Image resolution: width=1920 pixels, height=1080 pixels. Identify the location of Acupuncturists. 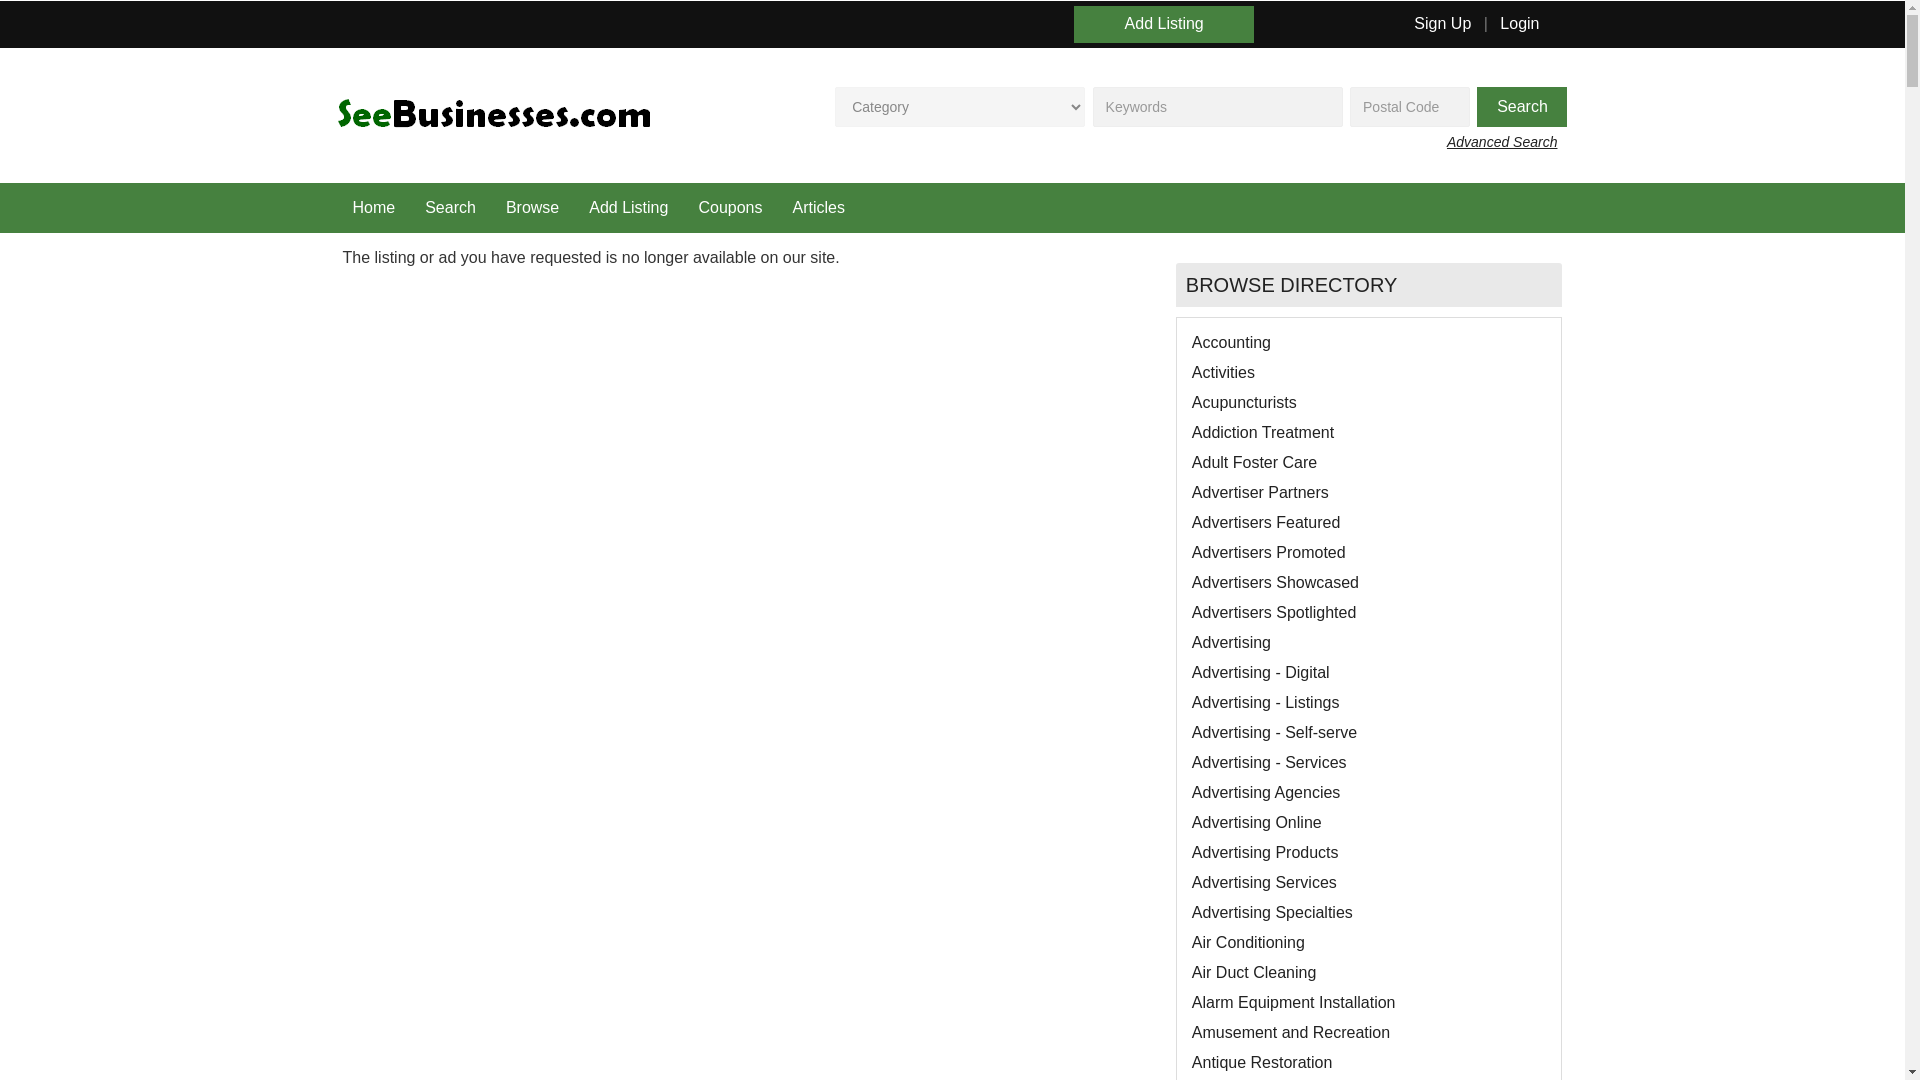
(1244, 402).